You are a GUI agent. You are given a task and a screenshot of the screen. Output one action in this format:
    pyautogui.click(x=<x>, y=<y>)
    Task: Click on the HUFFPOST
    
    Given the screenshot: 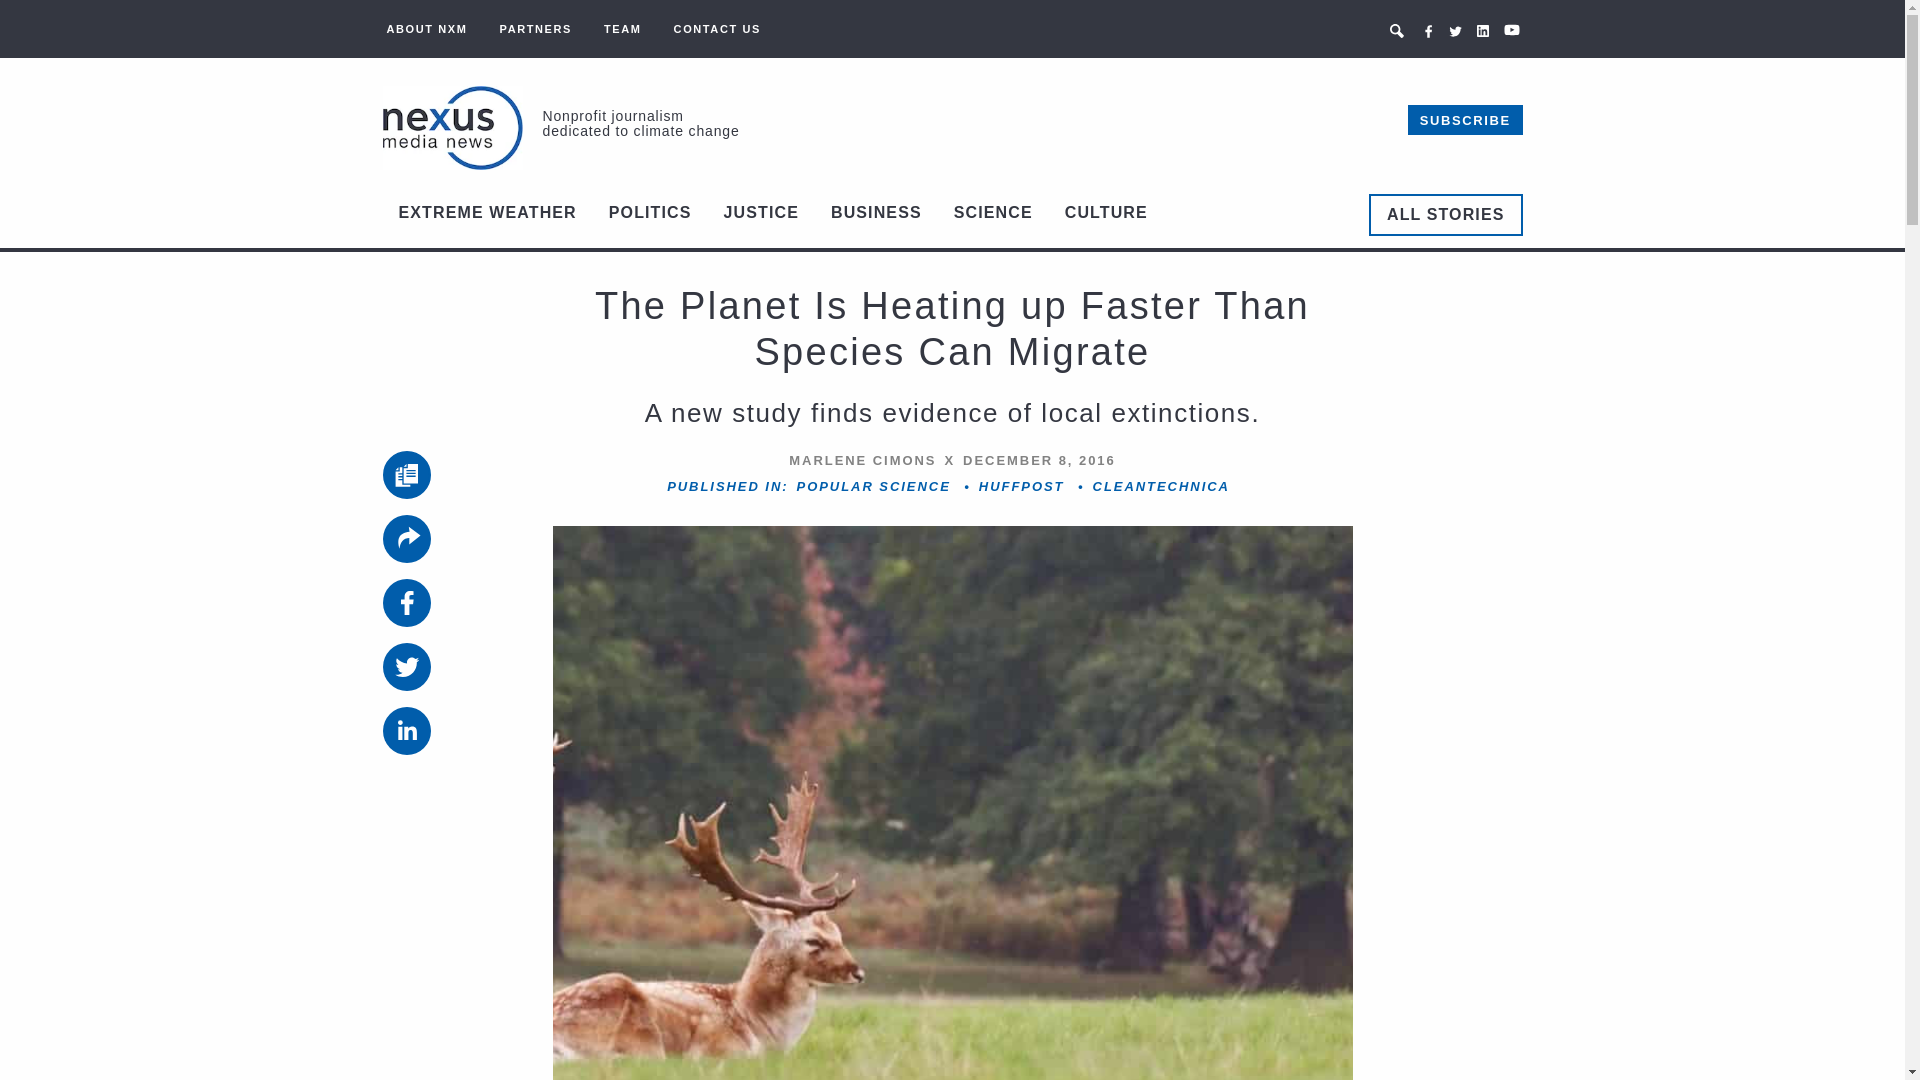 What is the action you would take?
    pyautogui.click(x=1022, y=486)
    